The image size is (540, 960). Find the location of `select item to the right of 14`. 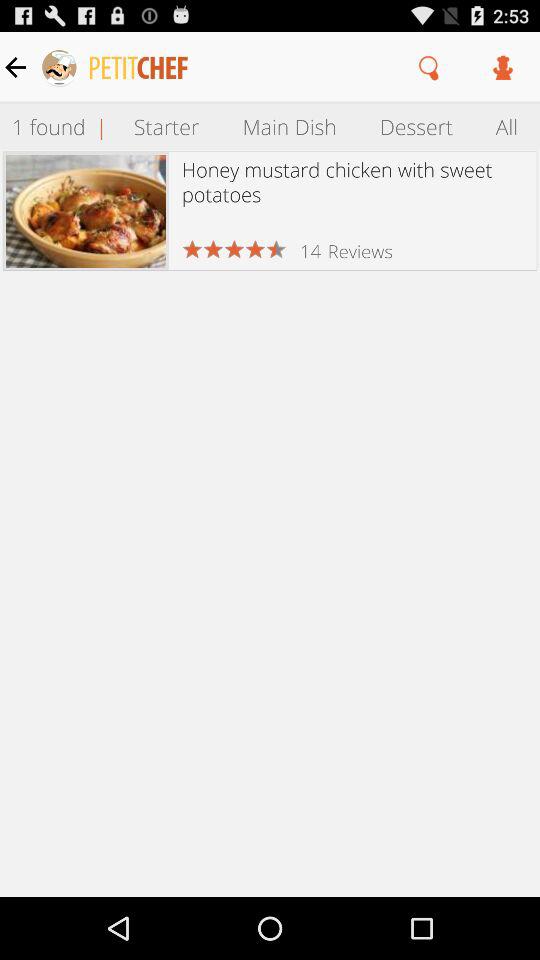

select item to the right of 14 is located at coordinates (360, 250).